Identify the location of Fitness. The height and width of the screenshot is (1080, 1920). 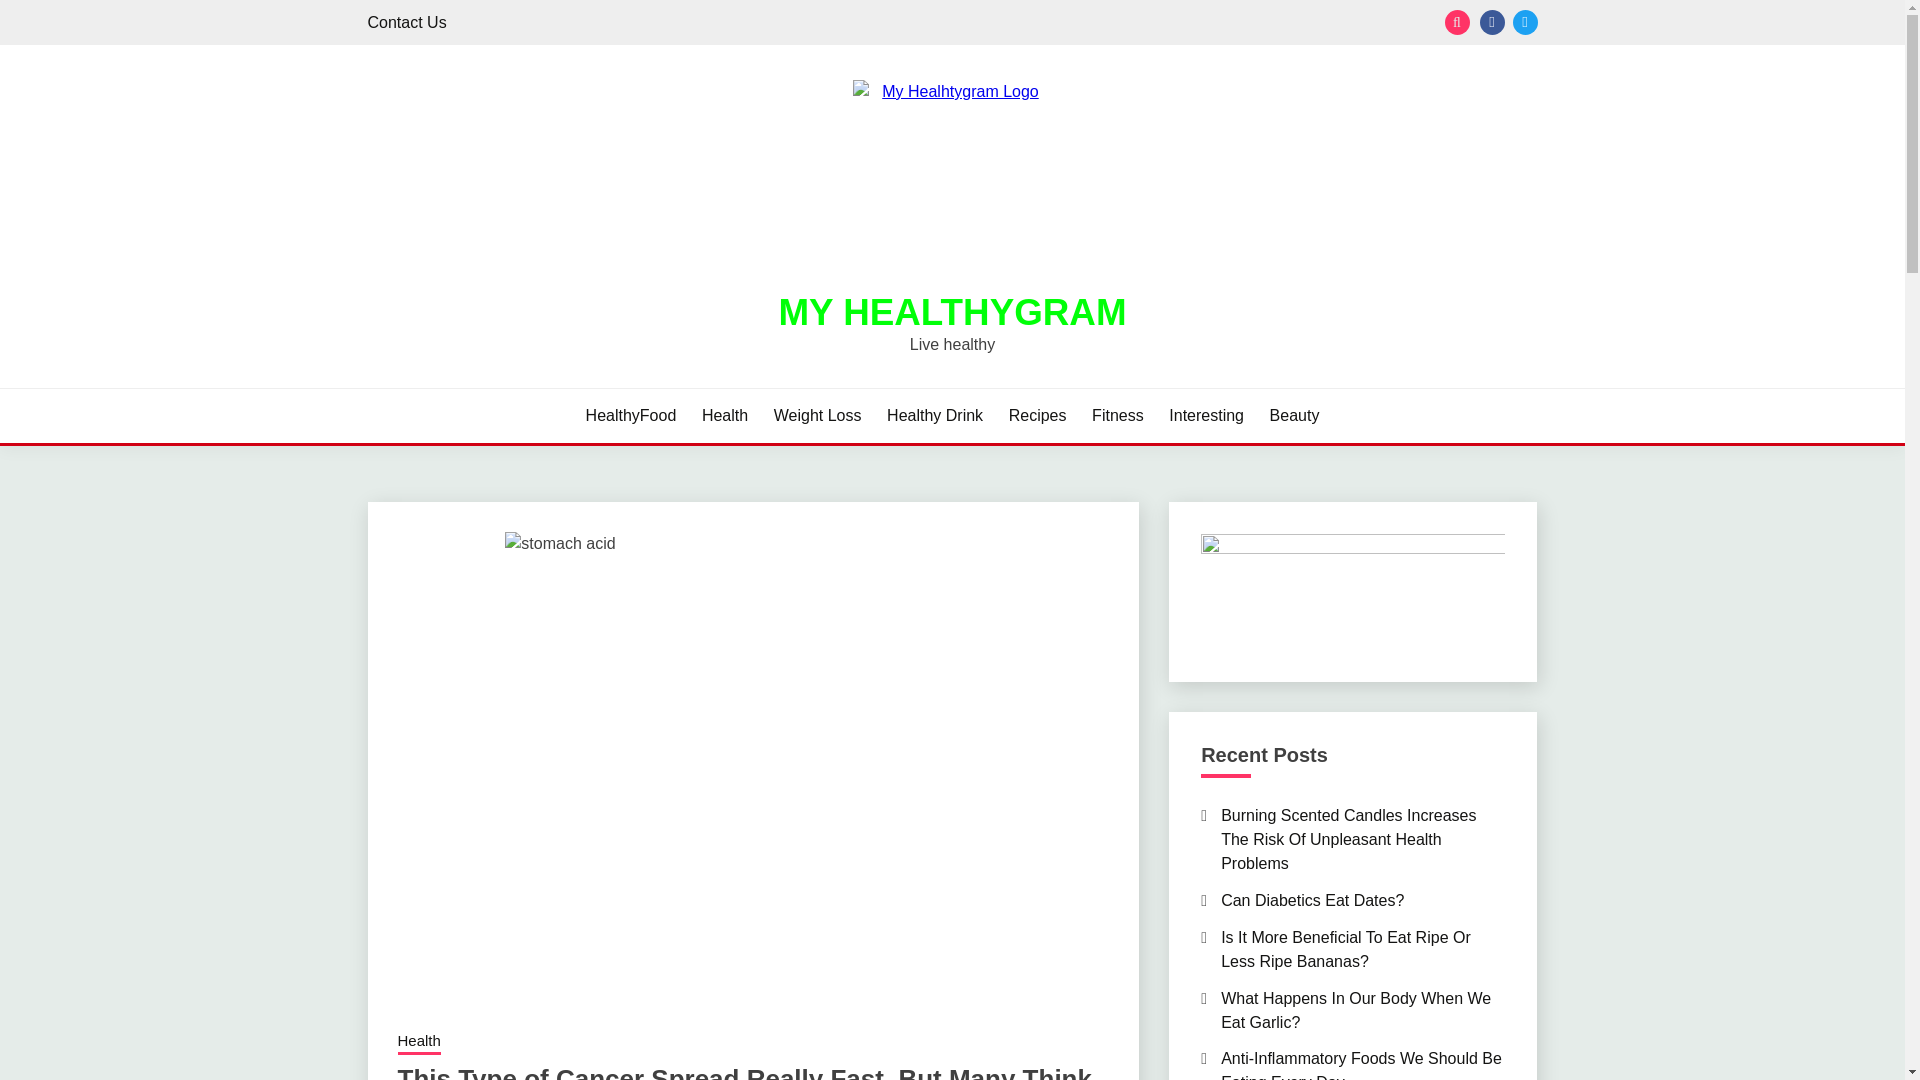
(1118, 415).